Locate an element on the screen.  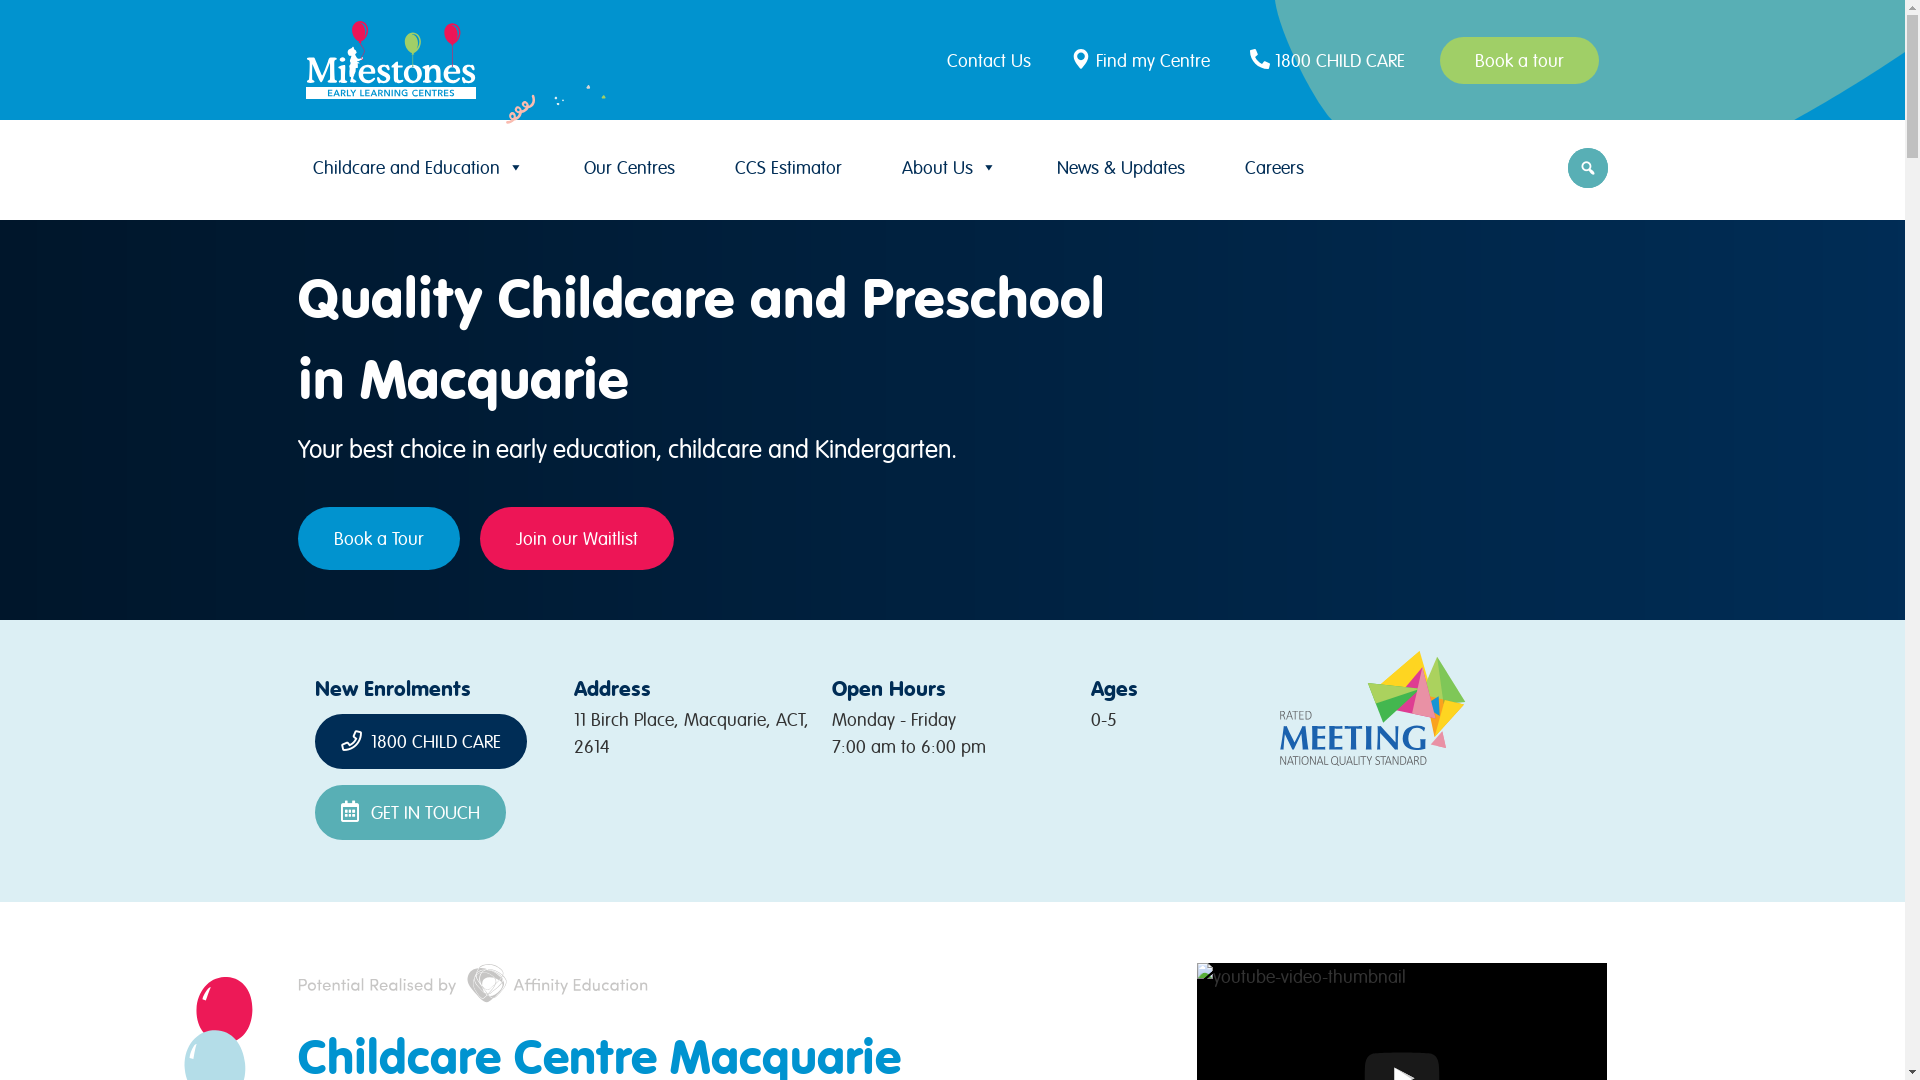
Our Centres is located at coordinates (630, 168).